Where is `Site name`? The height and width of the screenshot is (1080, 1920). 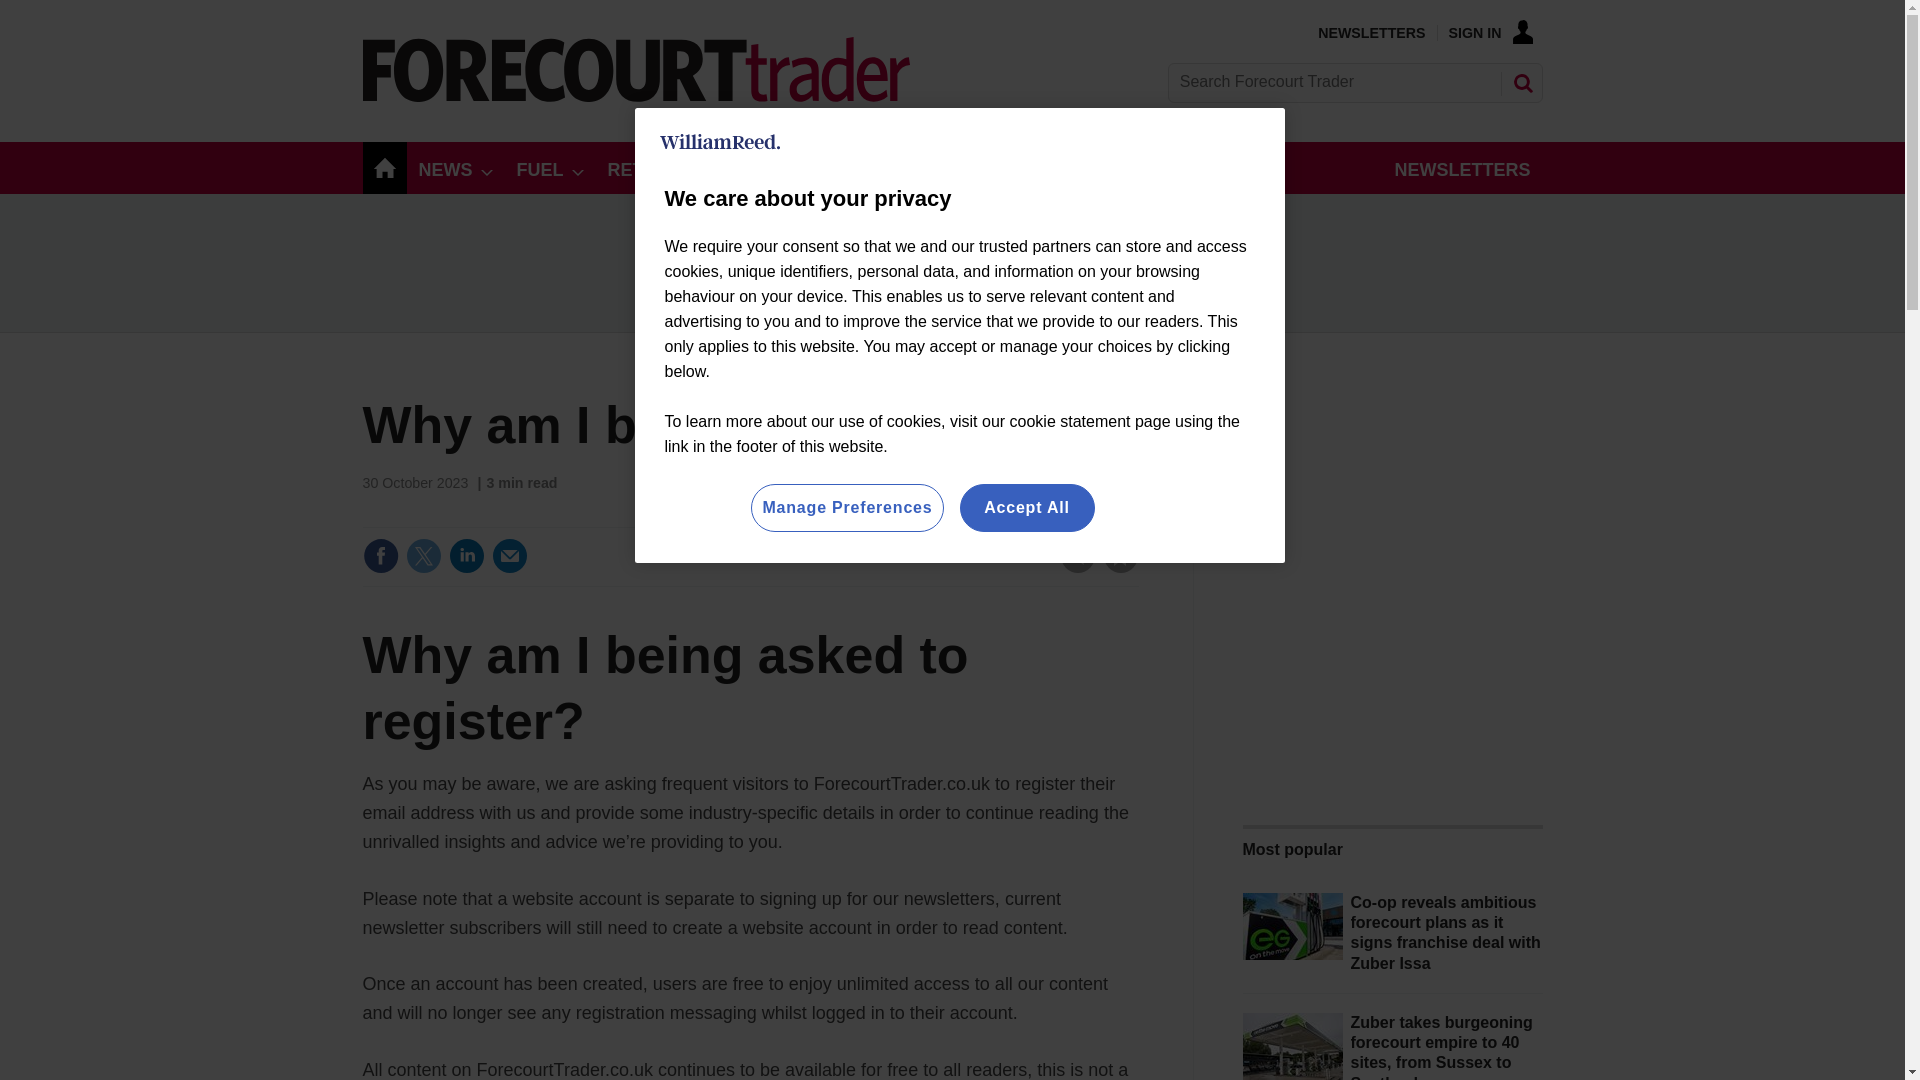 Site name is located at coordinates (636, 96).